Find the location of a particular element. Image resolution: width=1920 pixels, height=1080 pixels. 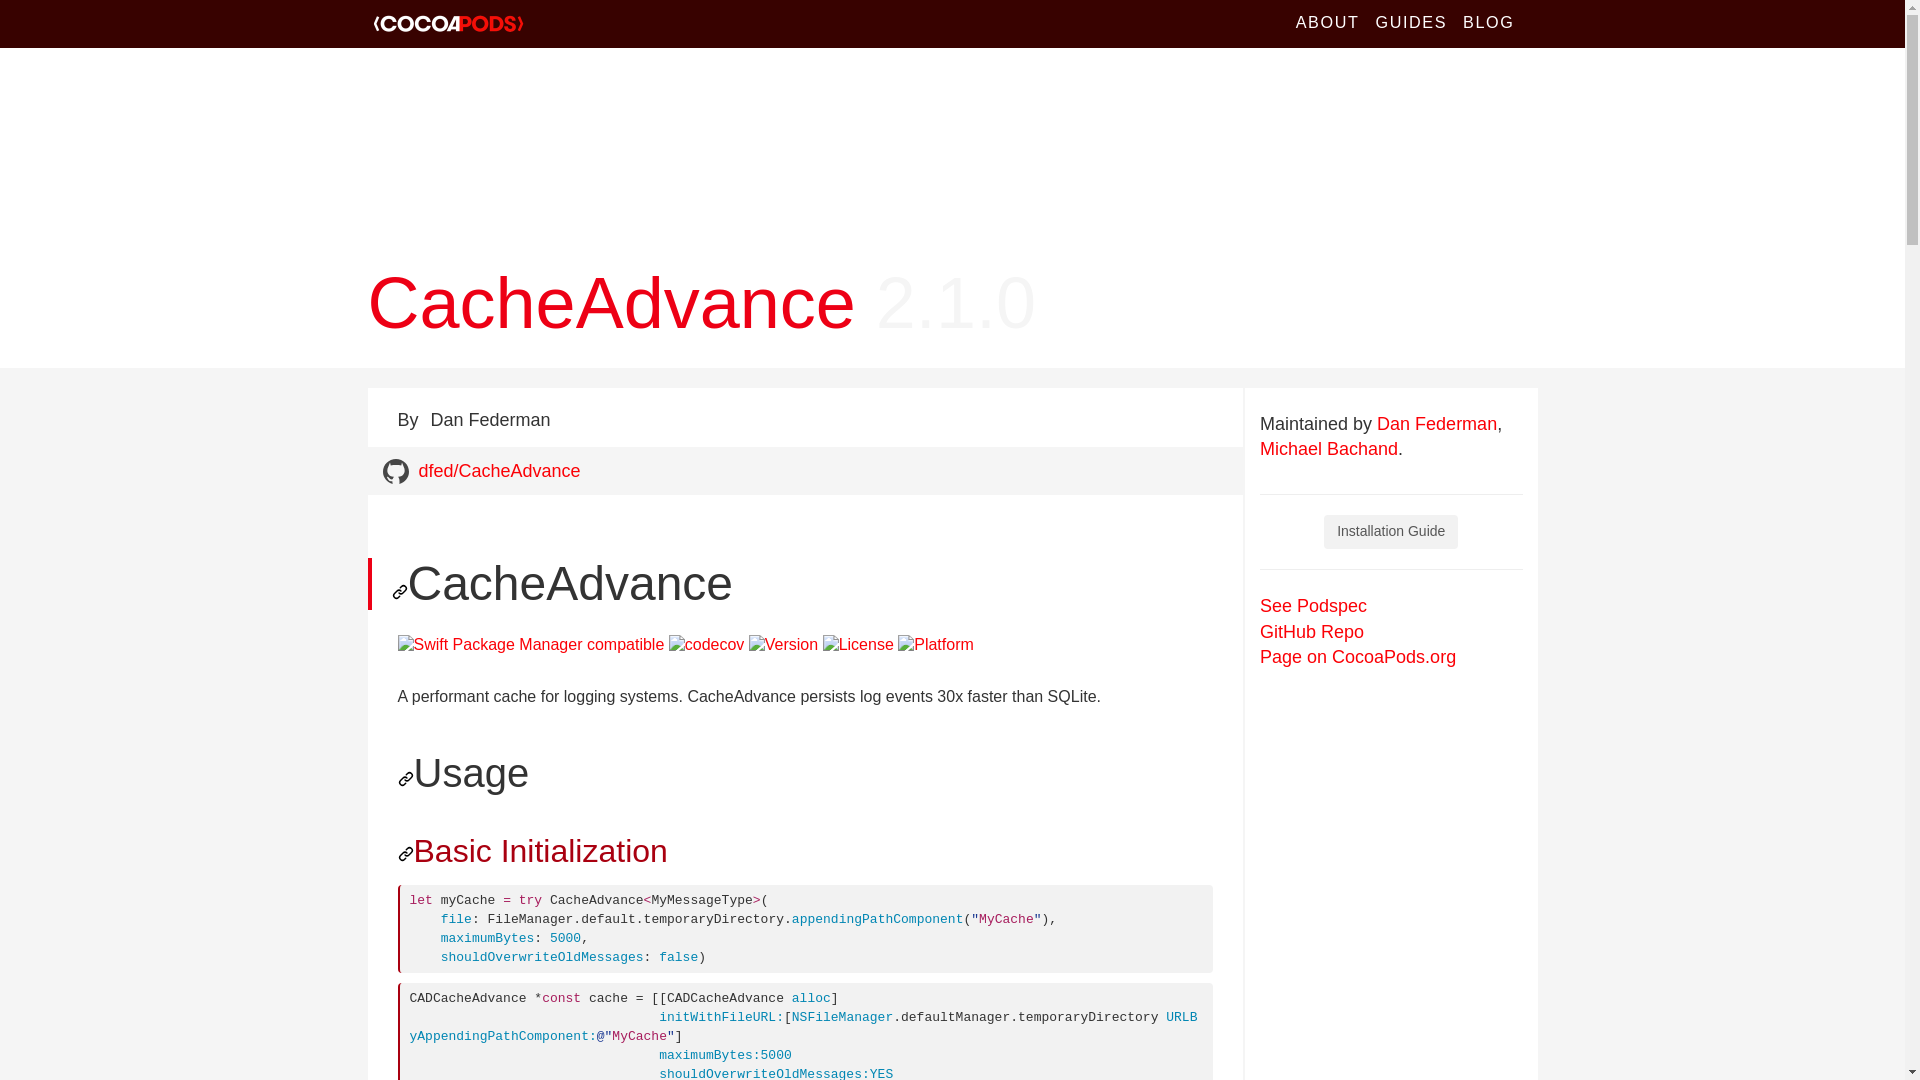

Michael Bachand is located at coordinates (1328, 448).